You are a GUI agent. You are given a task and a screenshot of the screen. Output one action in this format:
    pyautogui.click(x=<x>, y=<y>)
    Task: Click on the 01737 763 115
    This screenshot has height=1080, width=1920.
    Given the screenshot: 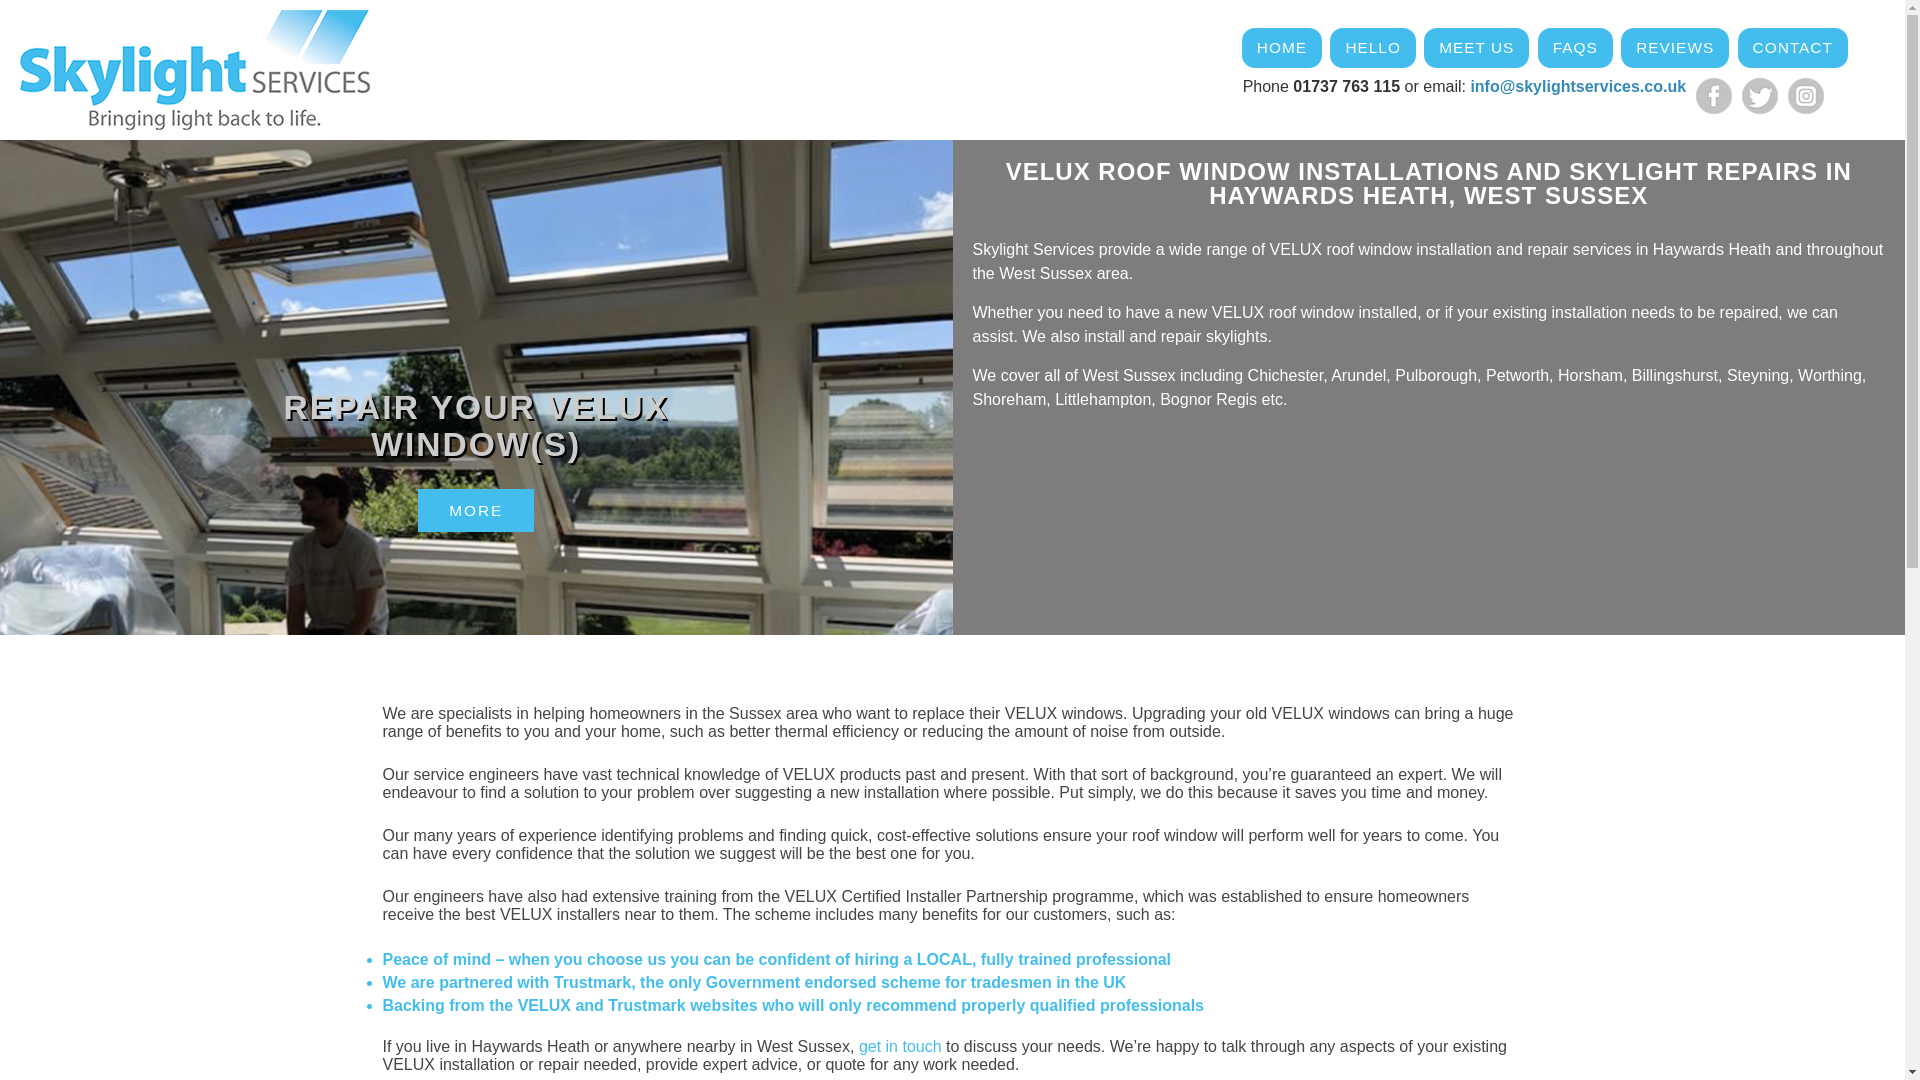 What is the action you would take?
    pyautogui.click(x=1346, y=86)
    